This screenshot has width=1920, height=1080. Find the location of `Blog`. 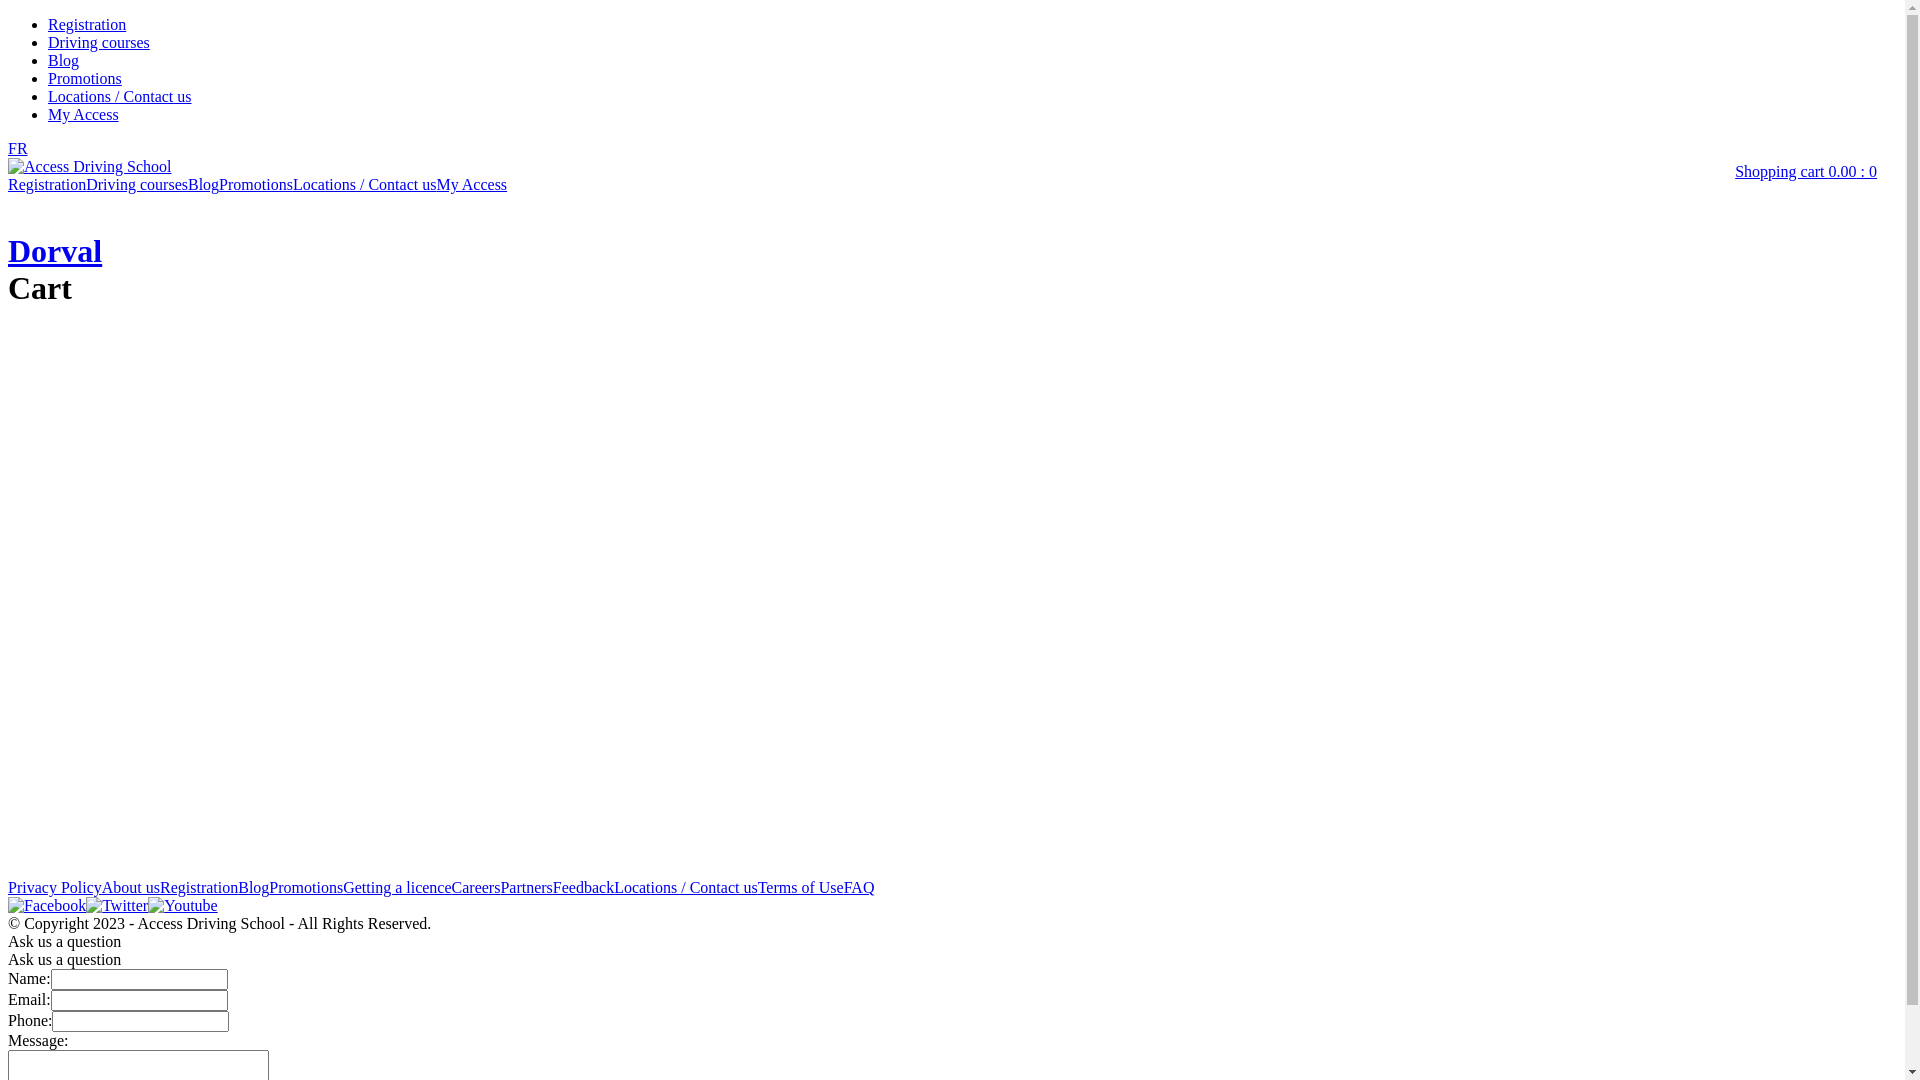

Blog is located at coordinates (64, 60).